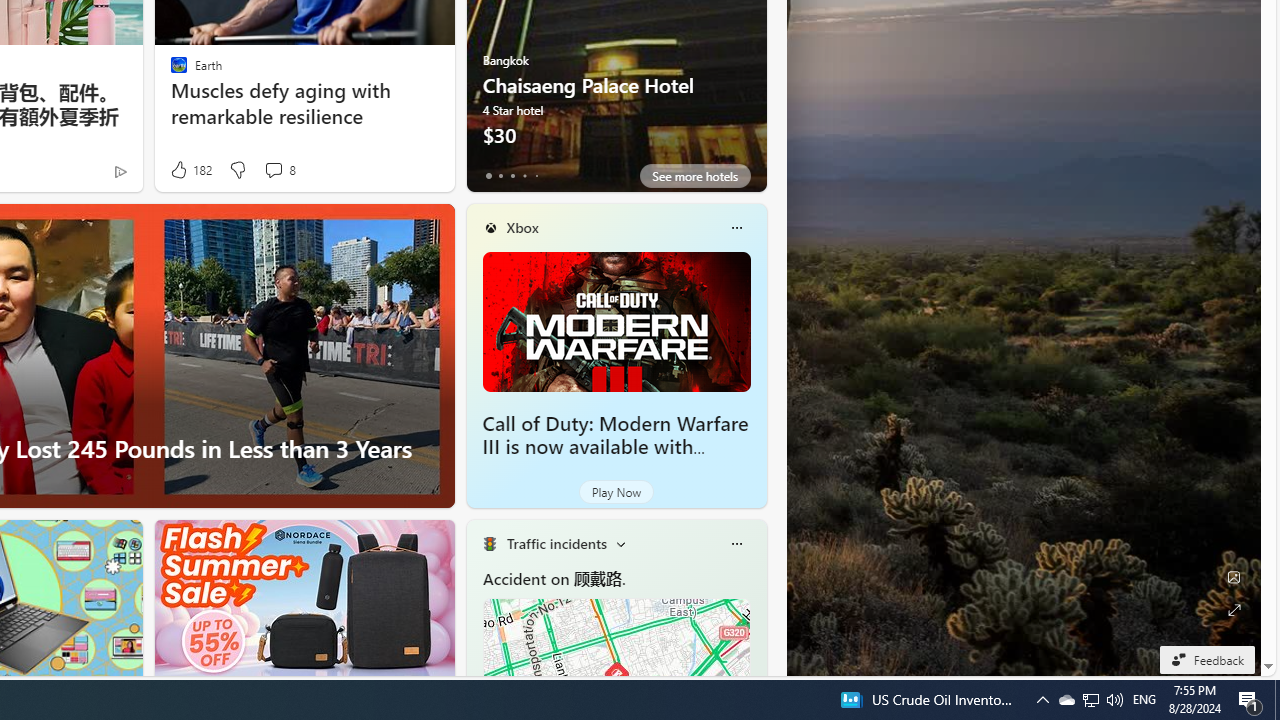  What do you see at coordinates (694, 176) in the screenshot?
I see `See more hotels` at bounding box center [694, 176].